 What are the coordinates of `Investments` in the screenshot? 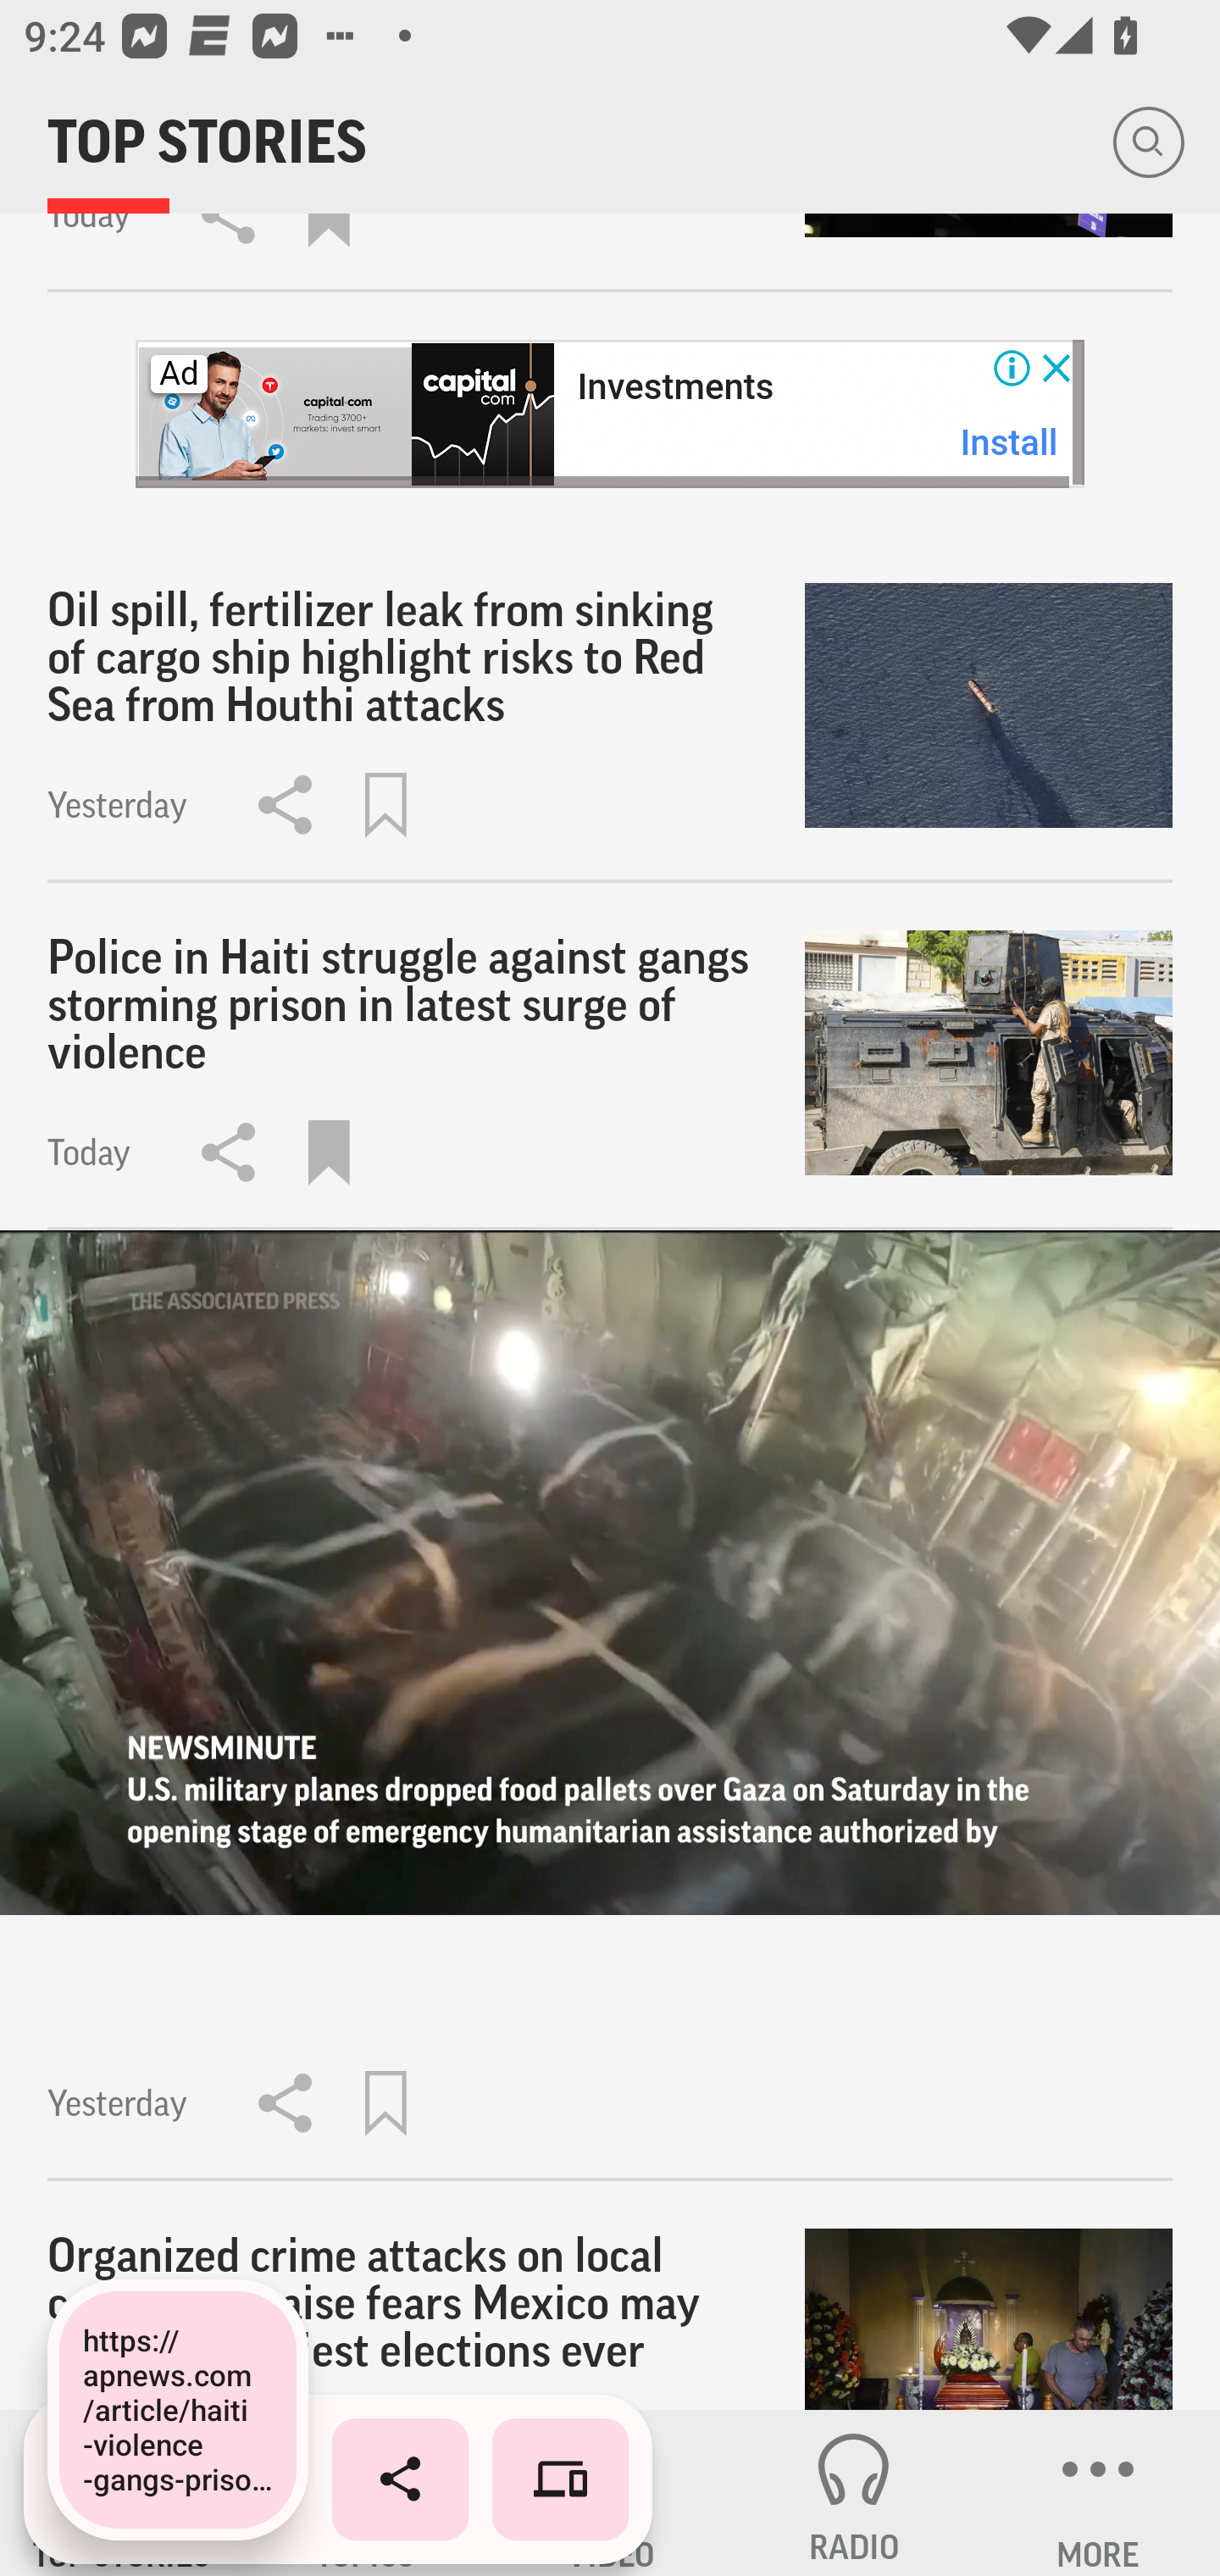 It's located at (674, 387).